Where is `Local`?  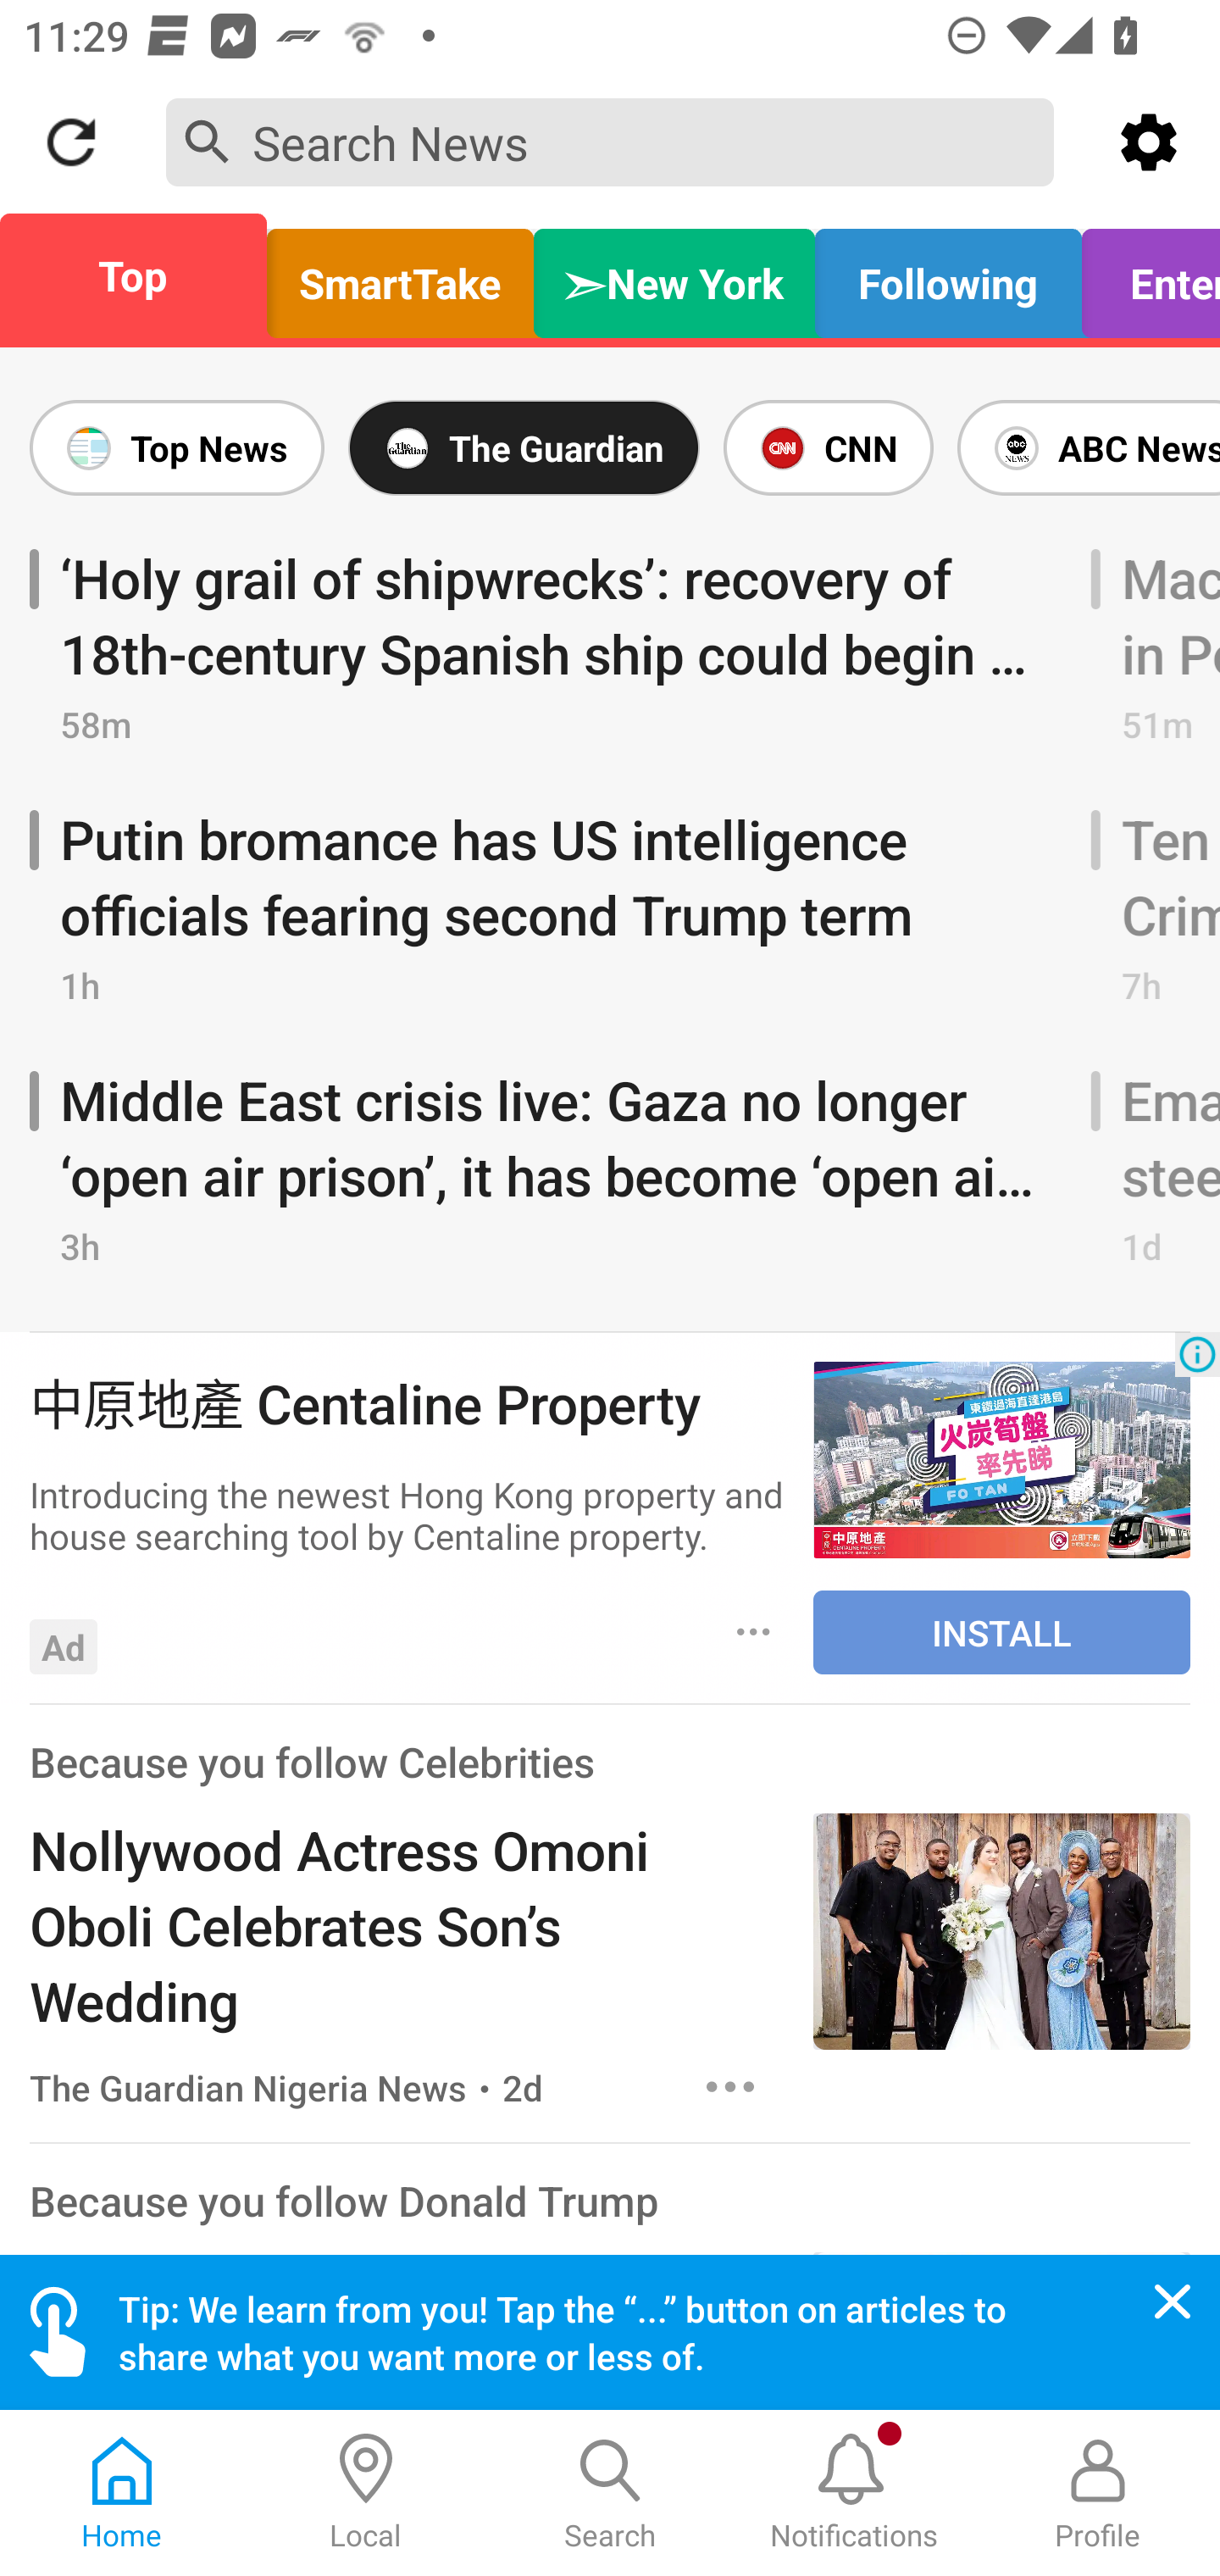
Local is located at coordinates (366, 2493).